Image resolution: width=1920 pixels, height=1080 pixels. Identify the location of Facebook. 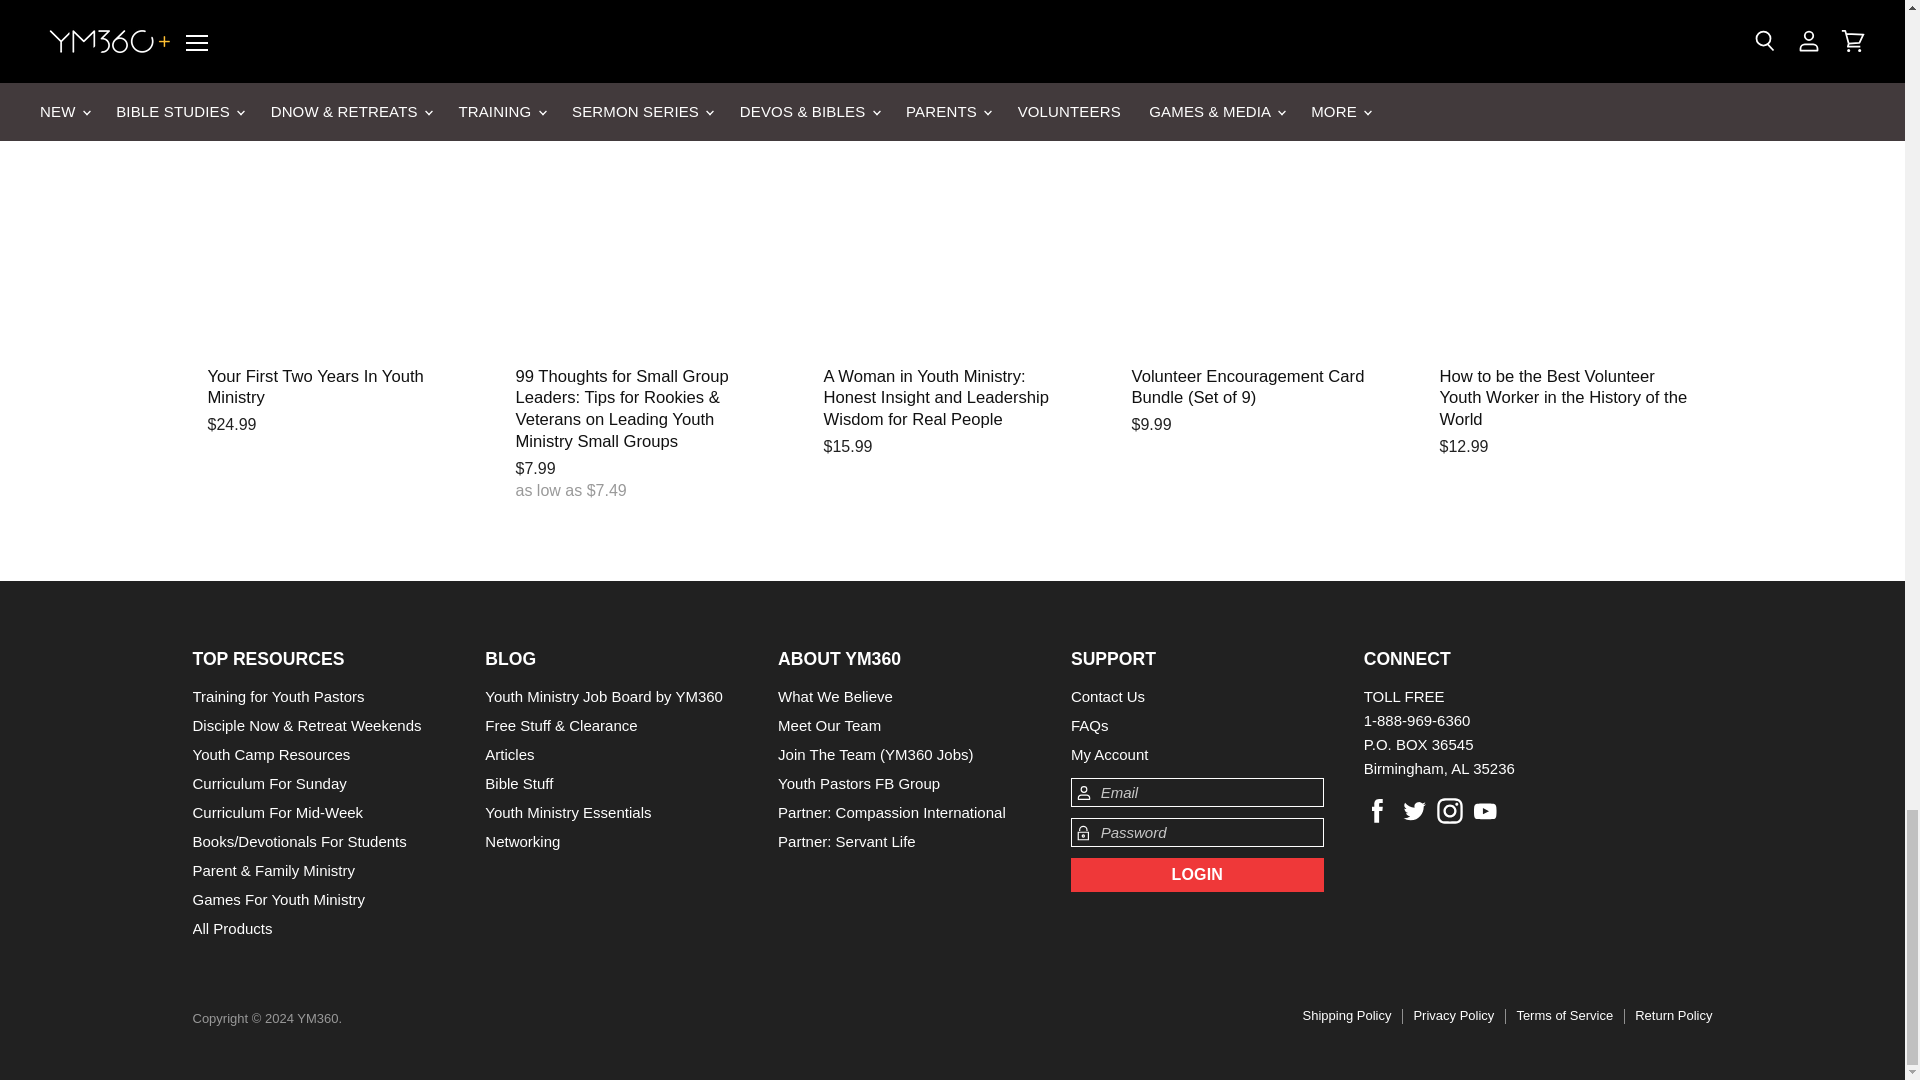
(1377, 810).